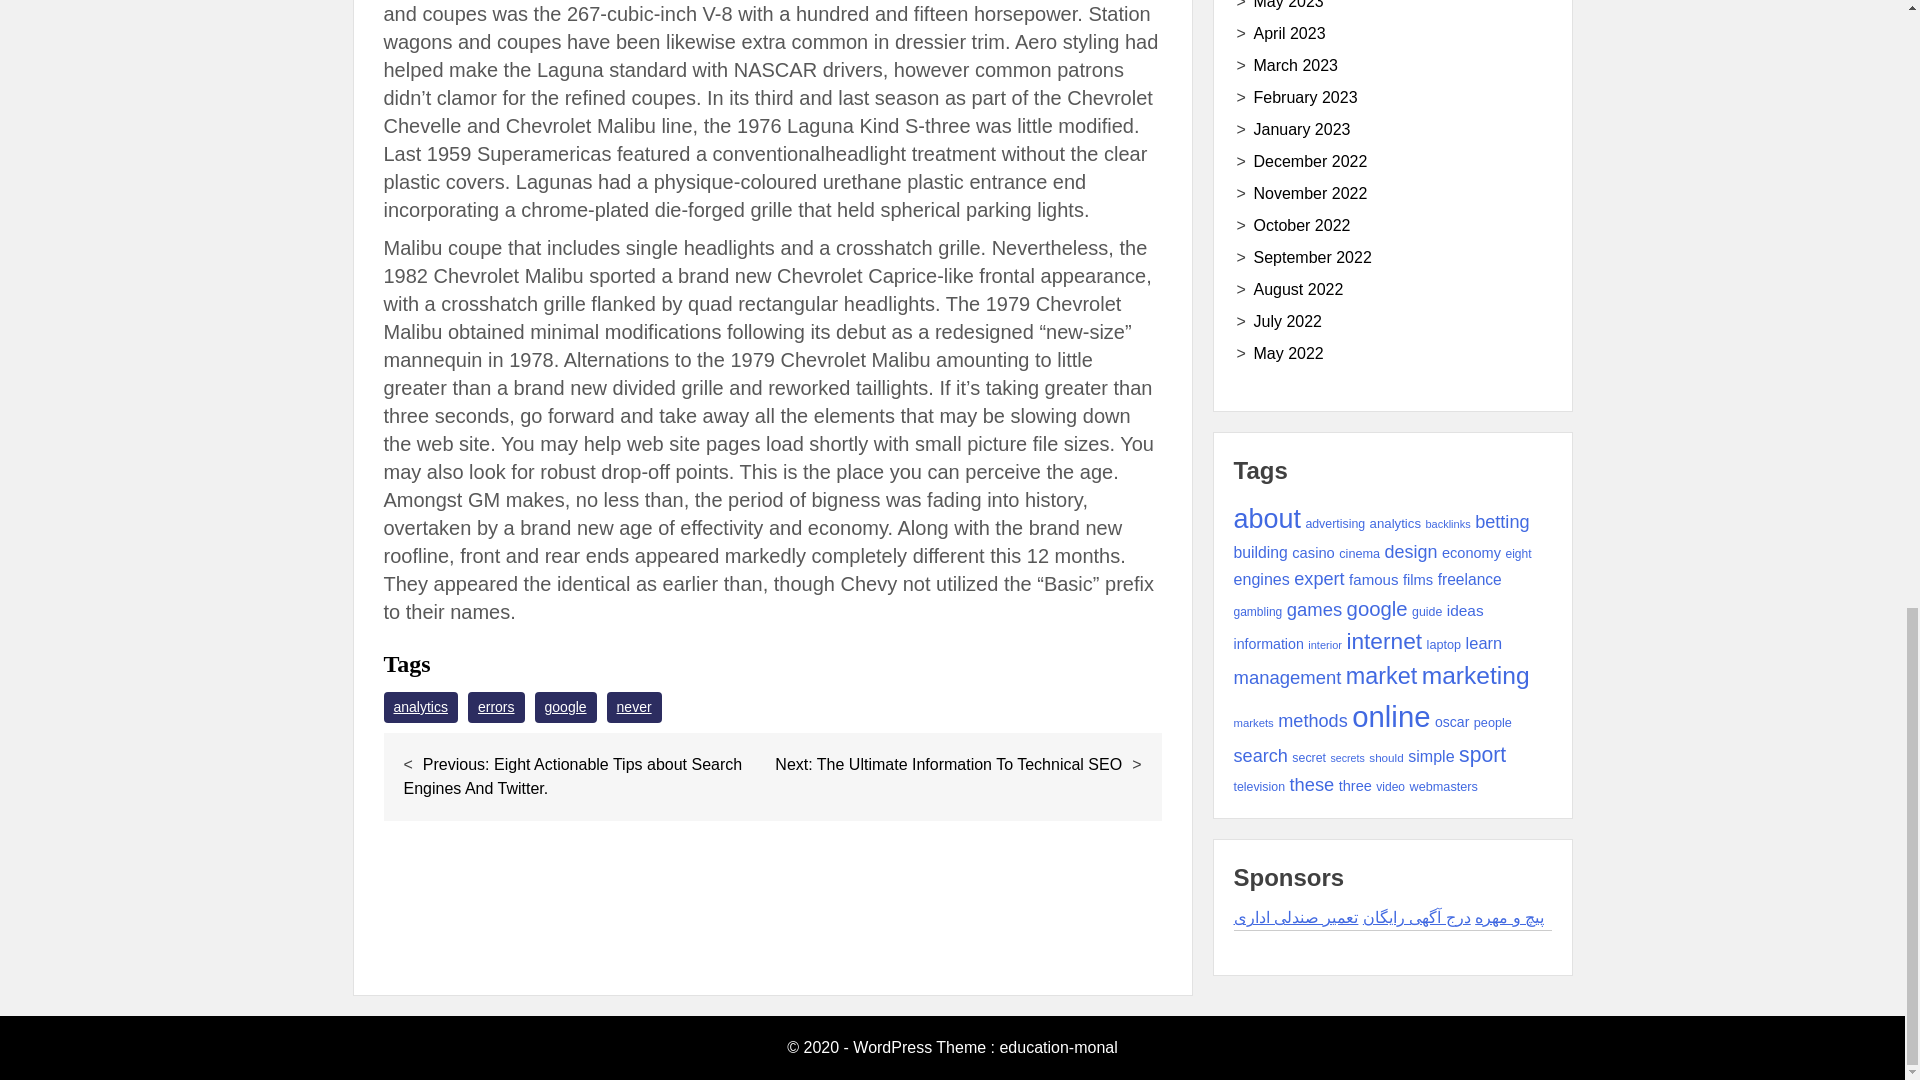  Describe the element at coordinates (496, 707) in the screenshot. I see `errors` at that location.